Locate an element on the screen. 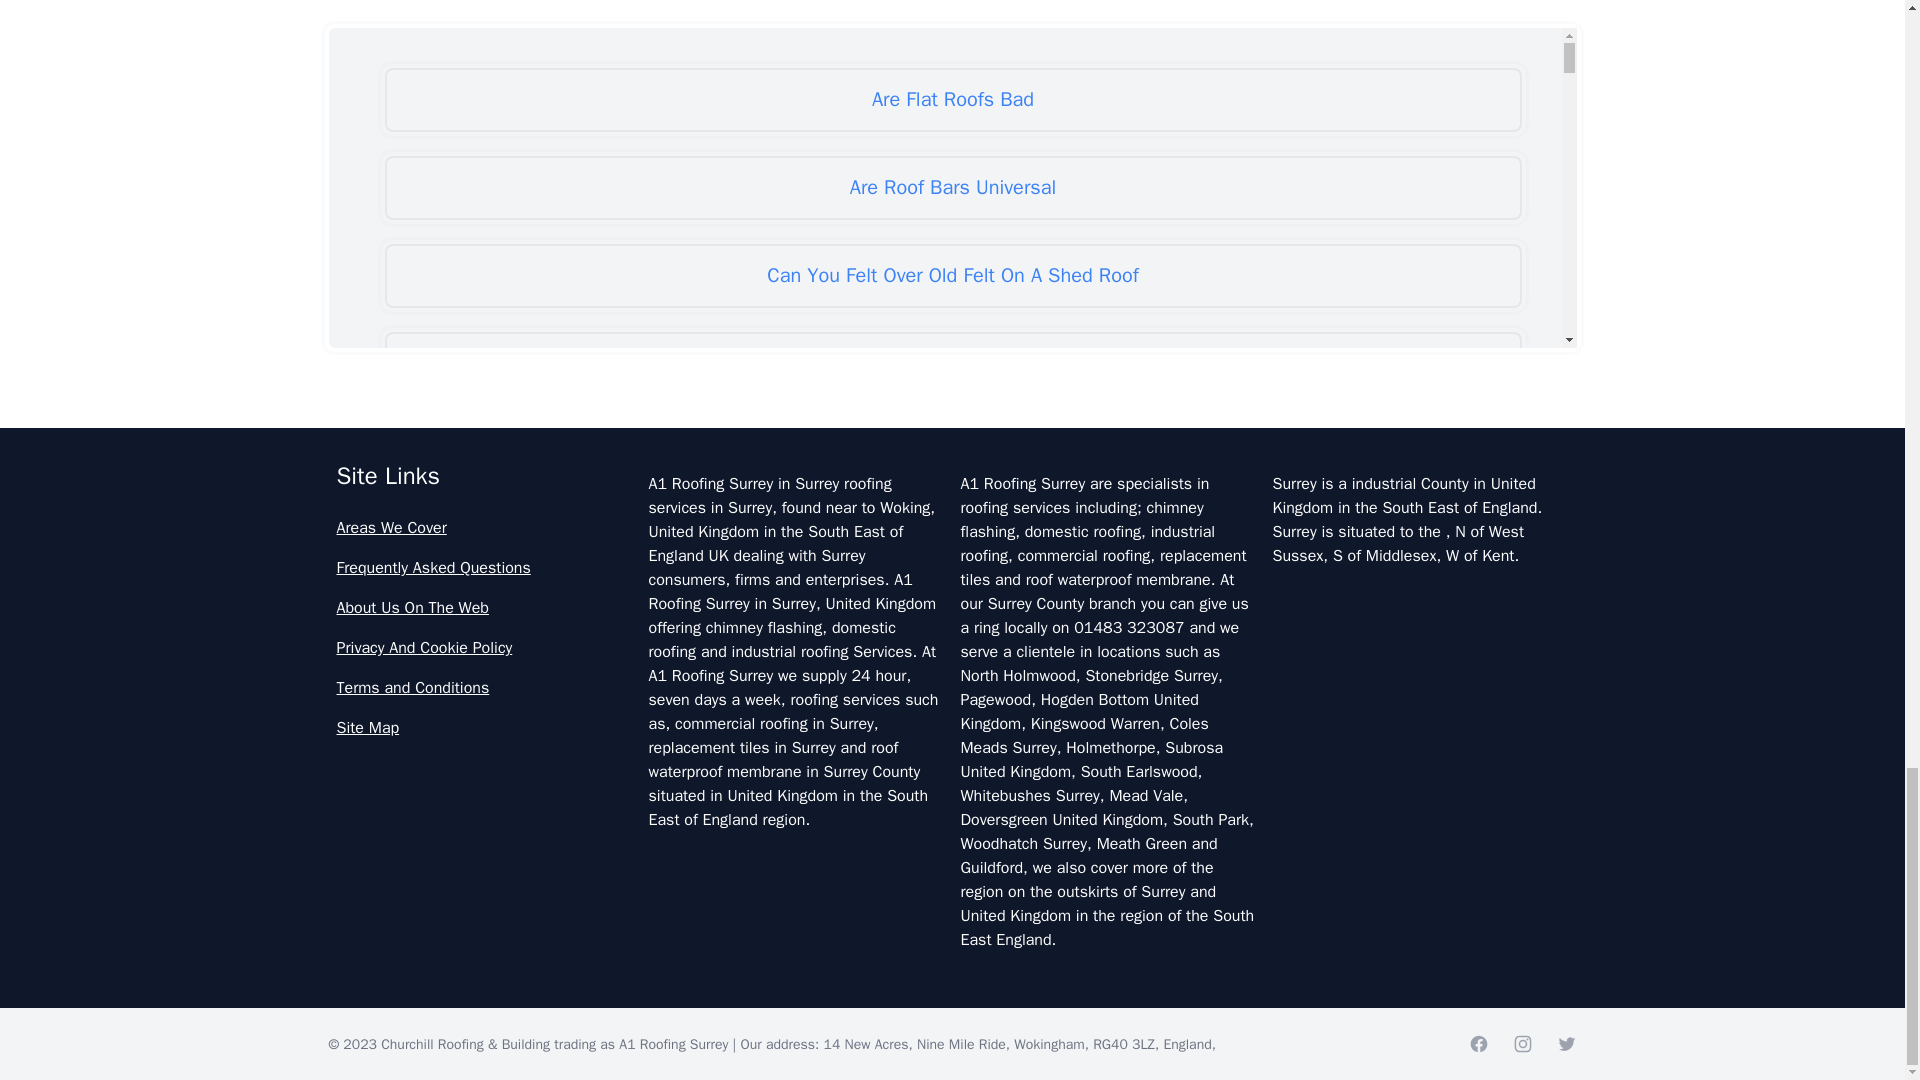 The image size is (1920, 1080). Can You Put Solar Panels On A Flat Roof is located at coordinates (952, 540).